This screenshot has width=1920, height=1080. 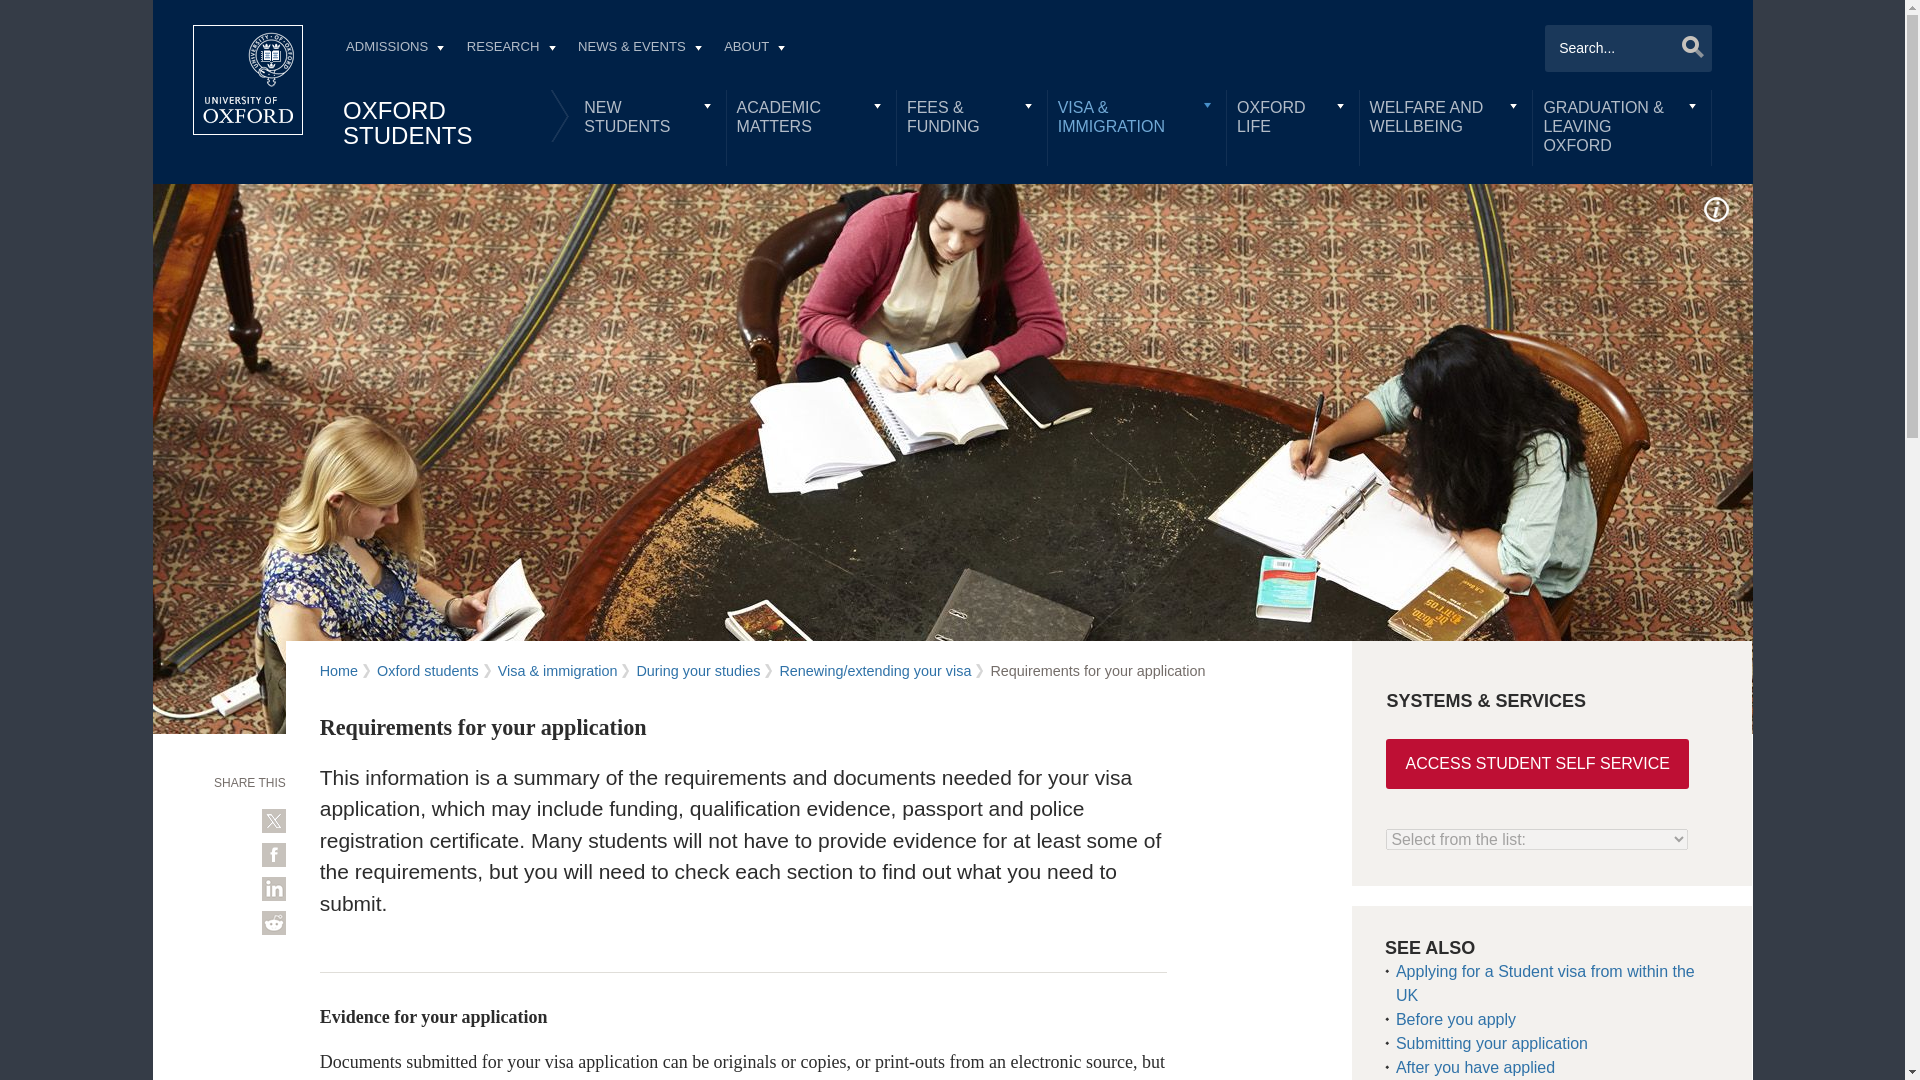 What do you see at coordinates (650, 117) in the screenshot?
I see `NEW STUDENTS` at bounding box center [650, 117].